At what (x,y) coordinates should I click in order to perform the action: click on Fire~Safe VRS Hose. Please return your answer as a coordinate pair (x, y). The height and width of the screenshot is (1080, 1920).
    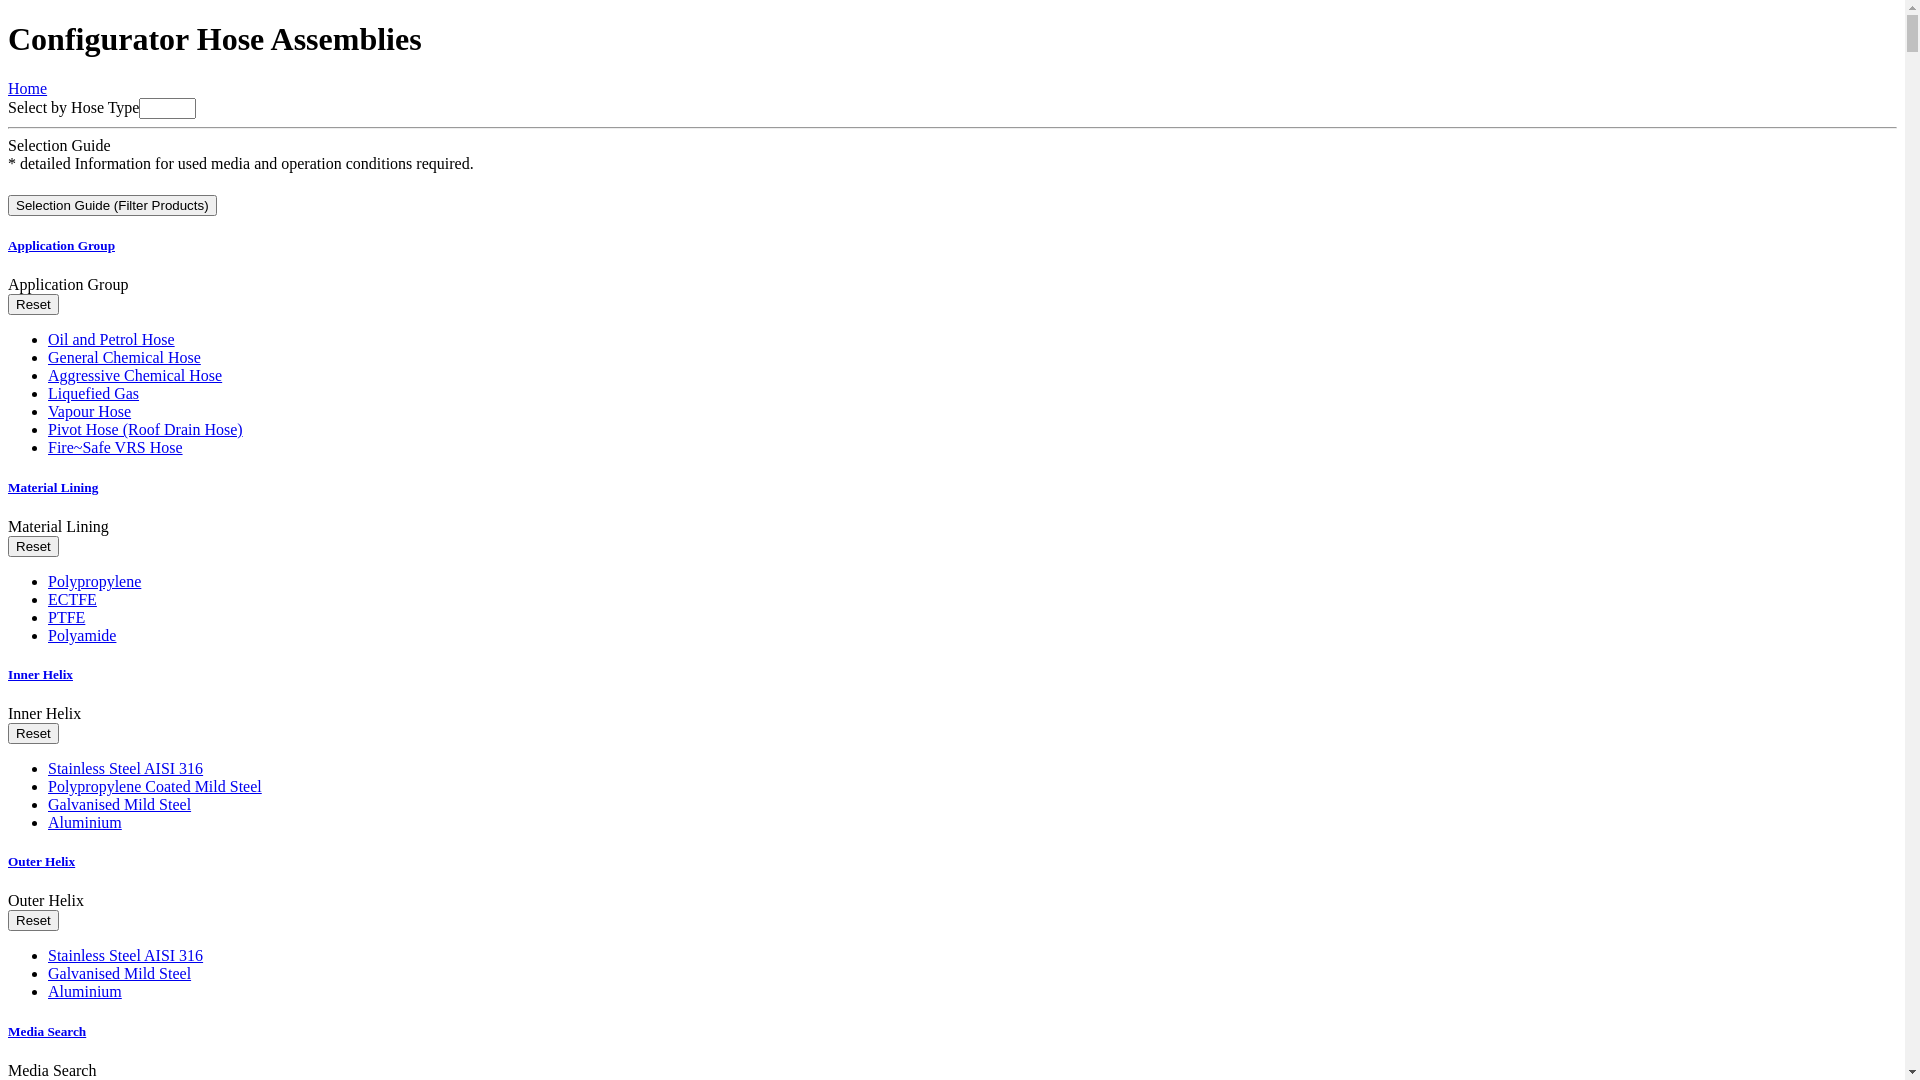
    Looking at the image, I should click on (116, 448).